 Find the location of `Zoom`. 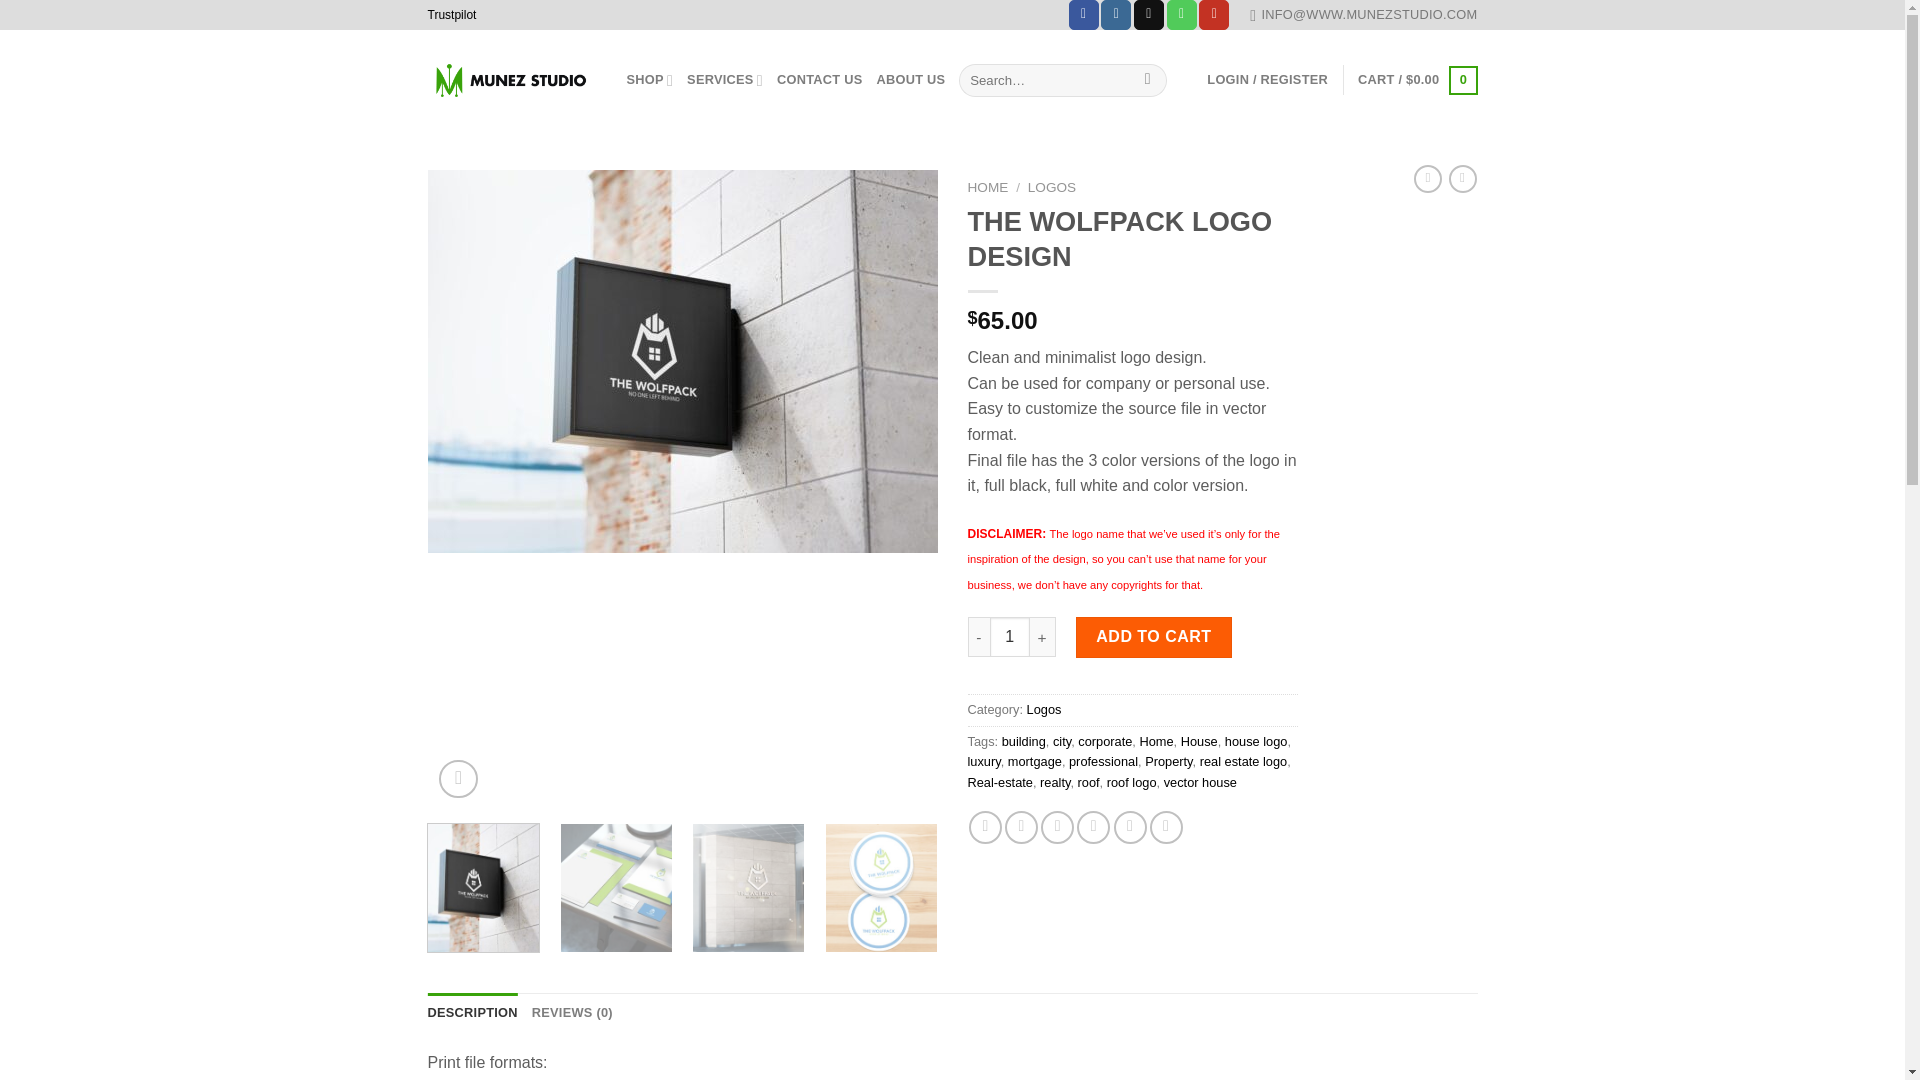

Zoom is located at coordinates (458, 780).